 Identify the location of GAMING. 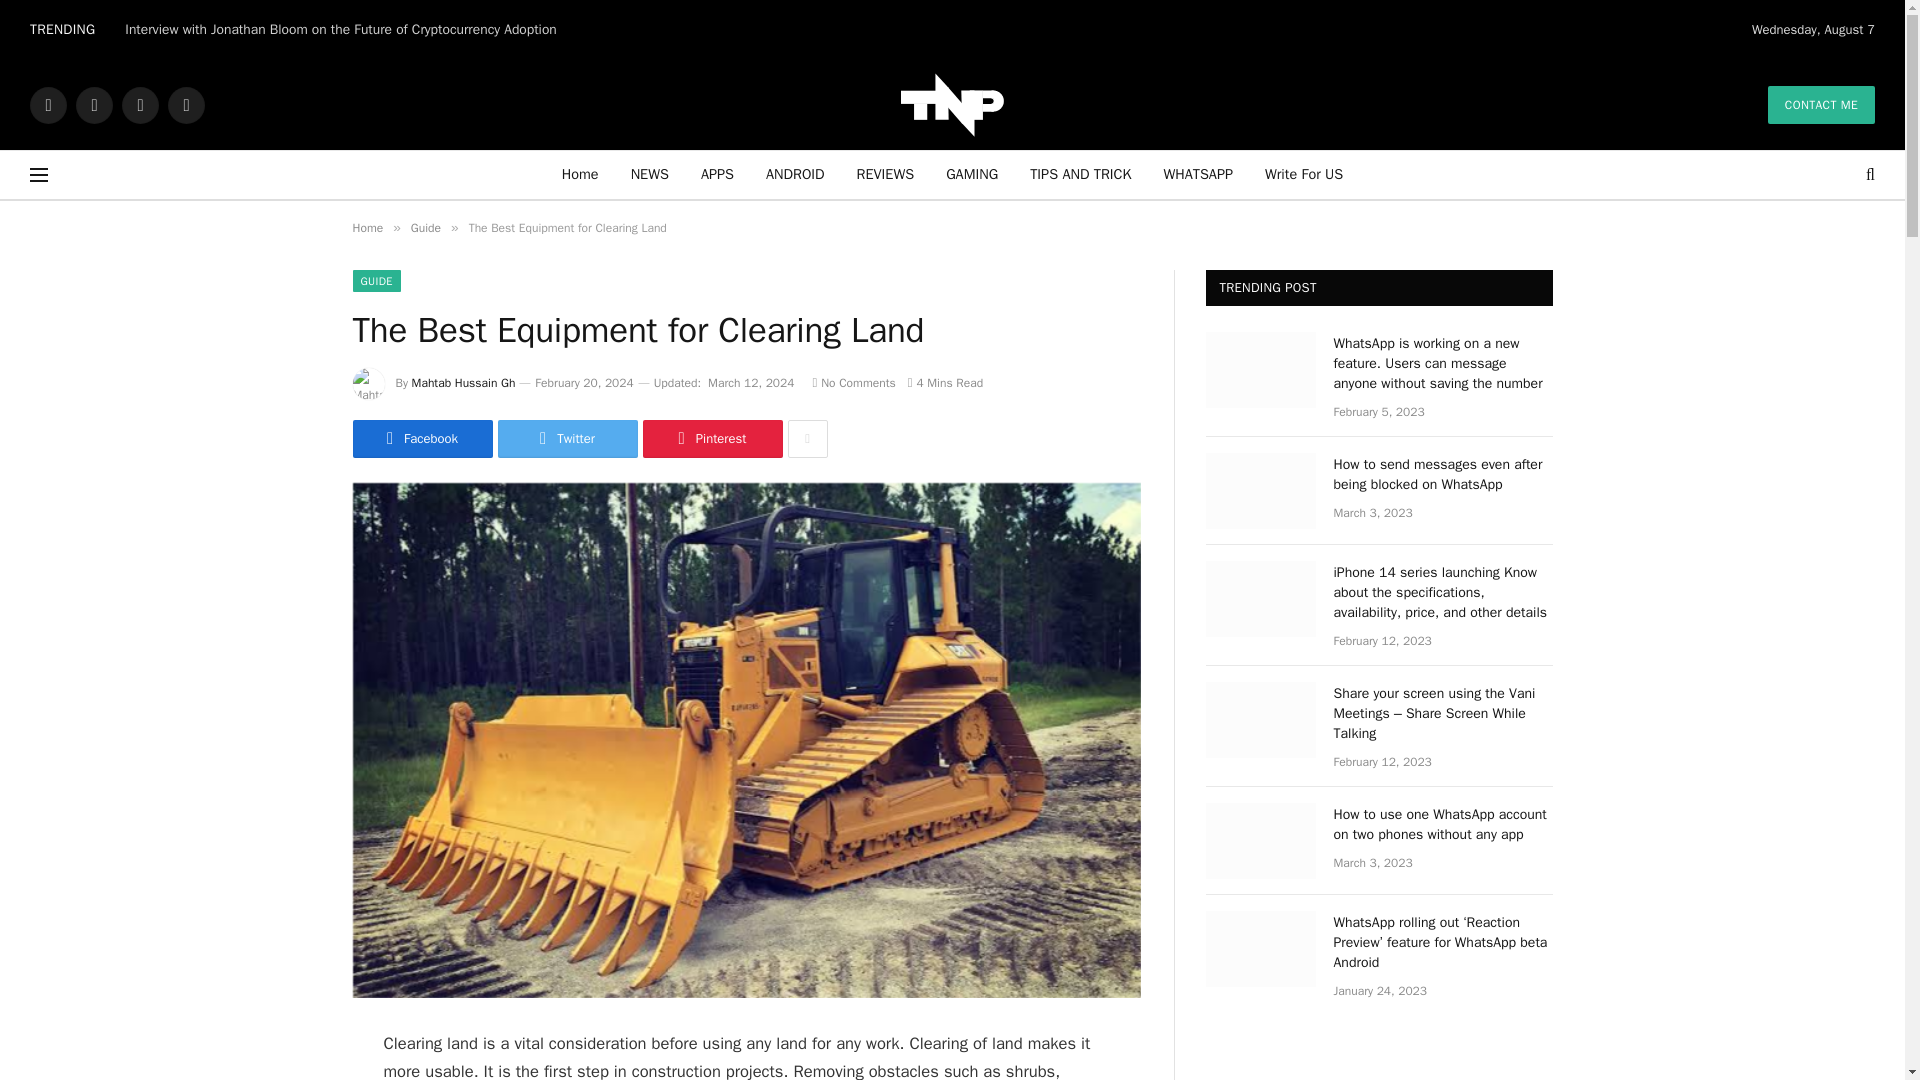
(971, 174).